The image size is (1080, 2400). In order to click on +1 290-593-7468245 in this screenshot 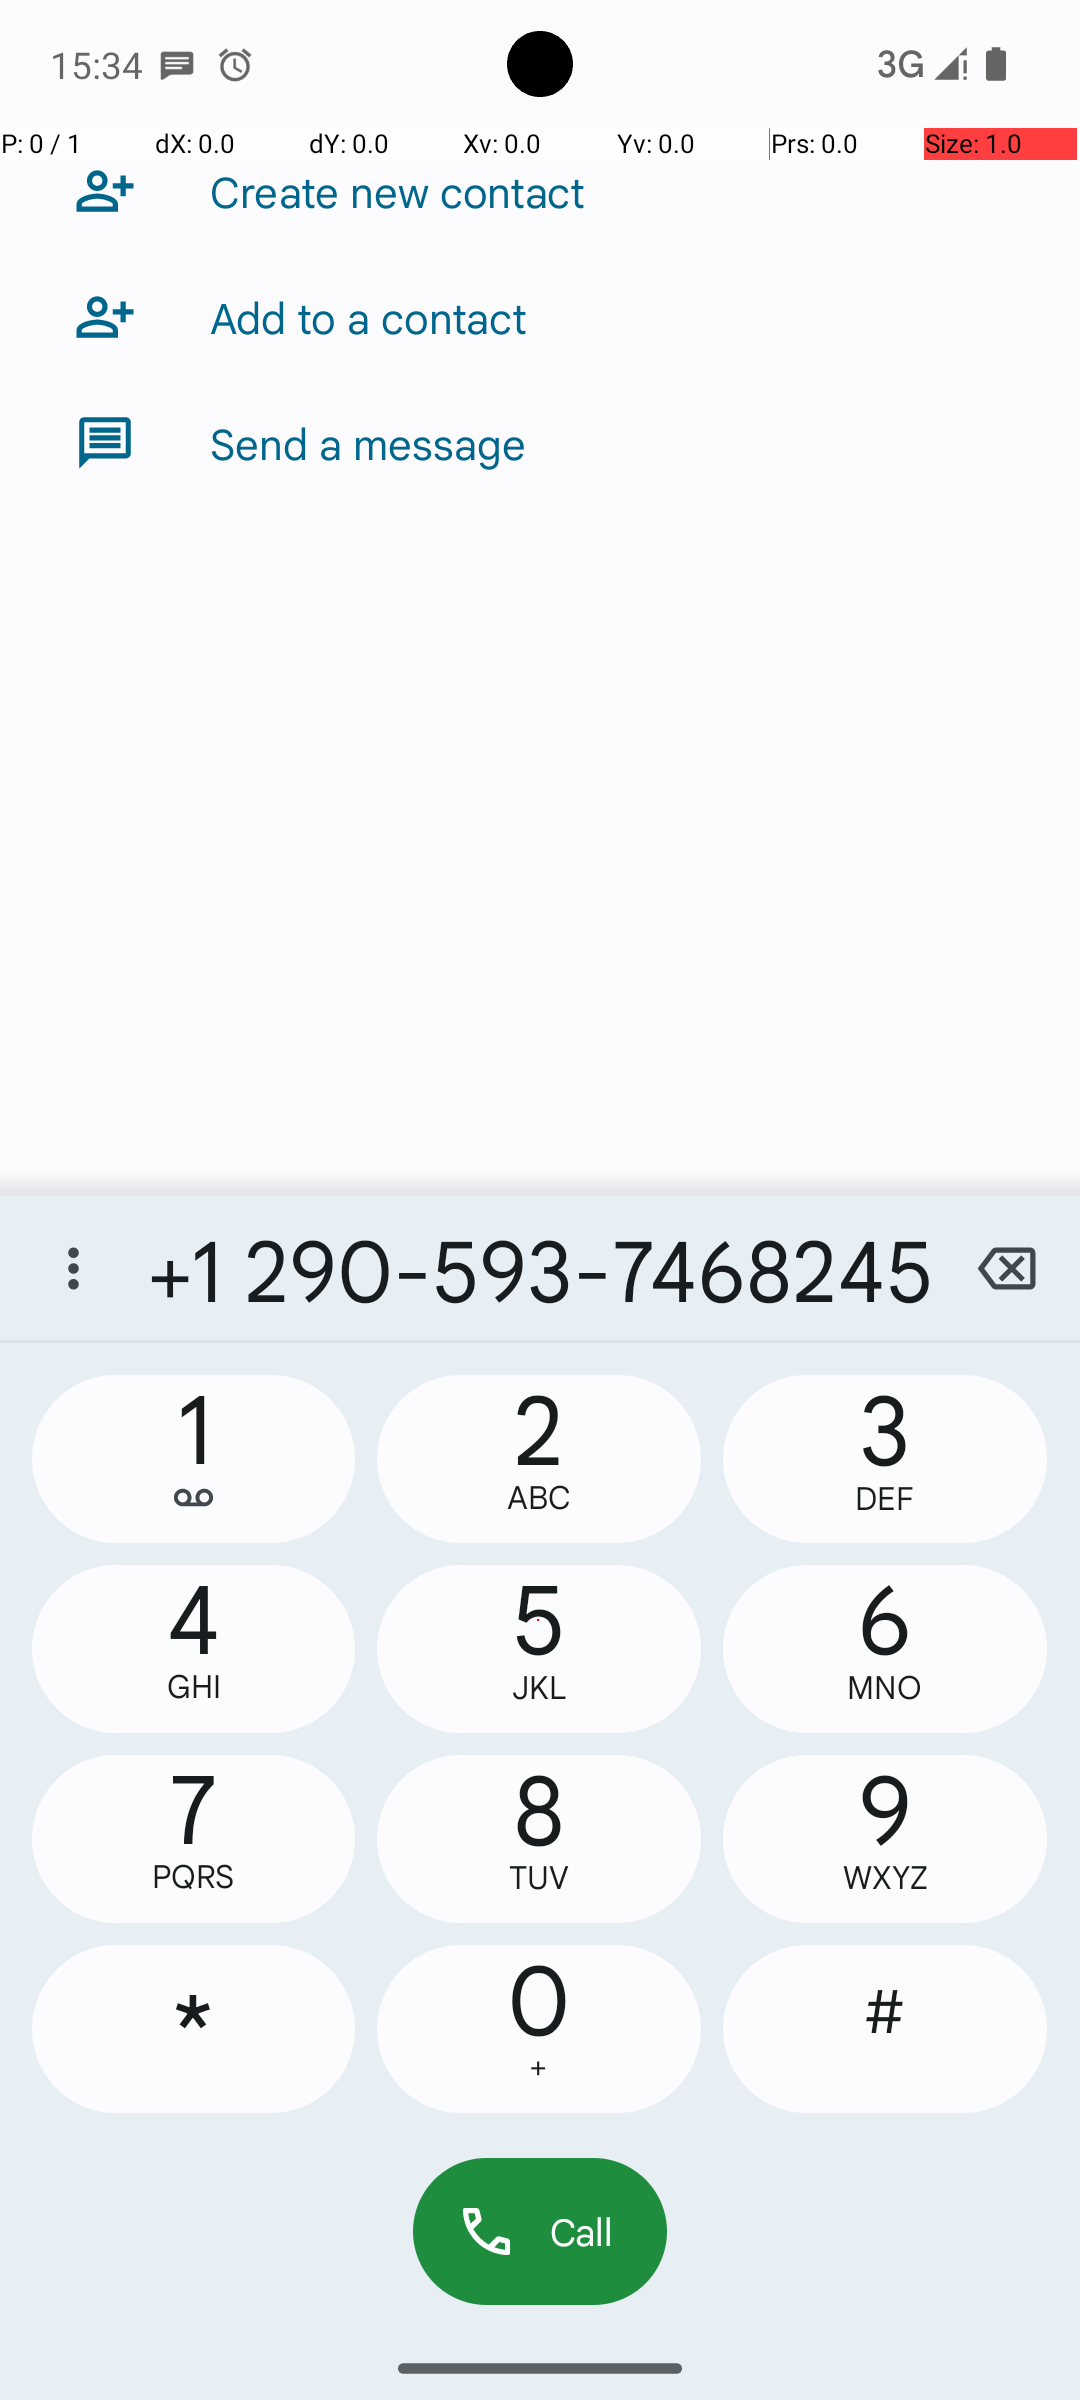, I will do `click(540, 1268)`.